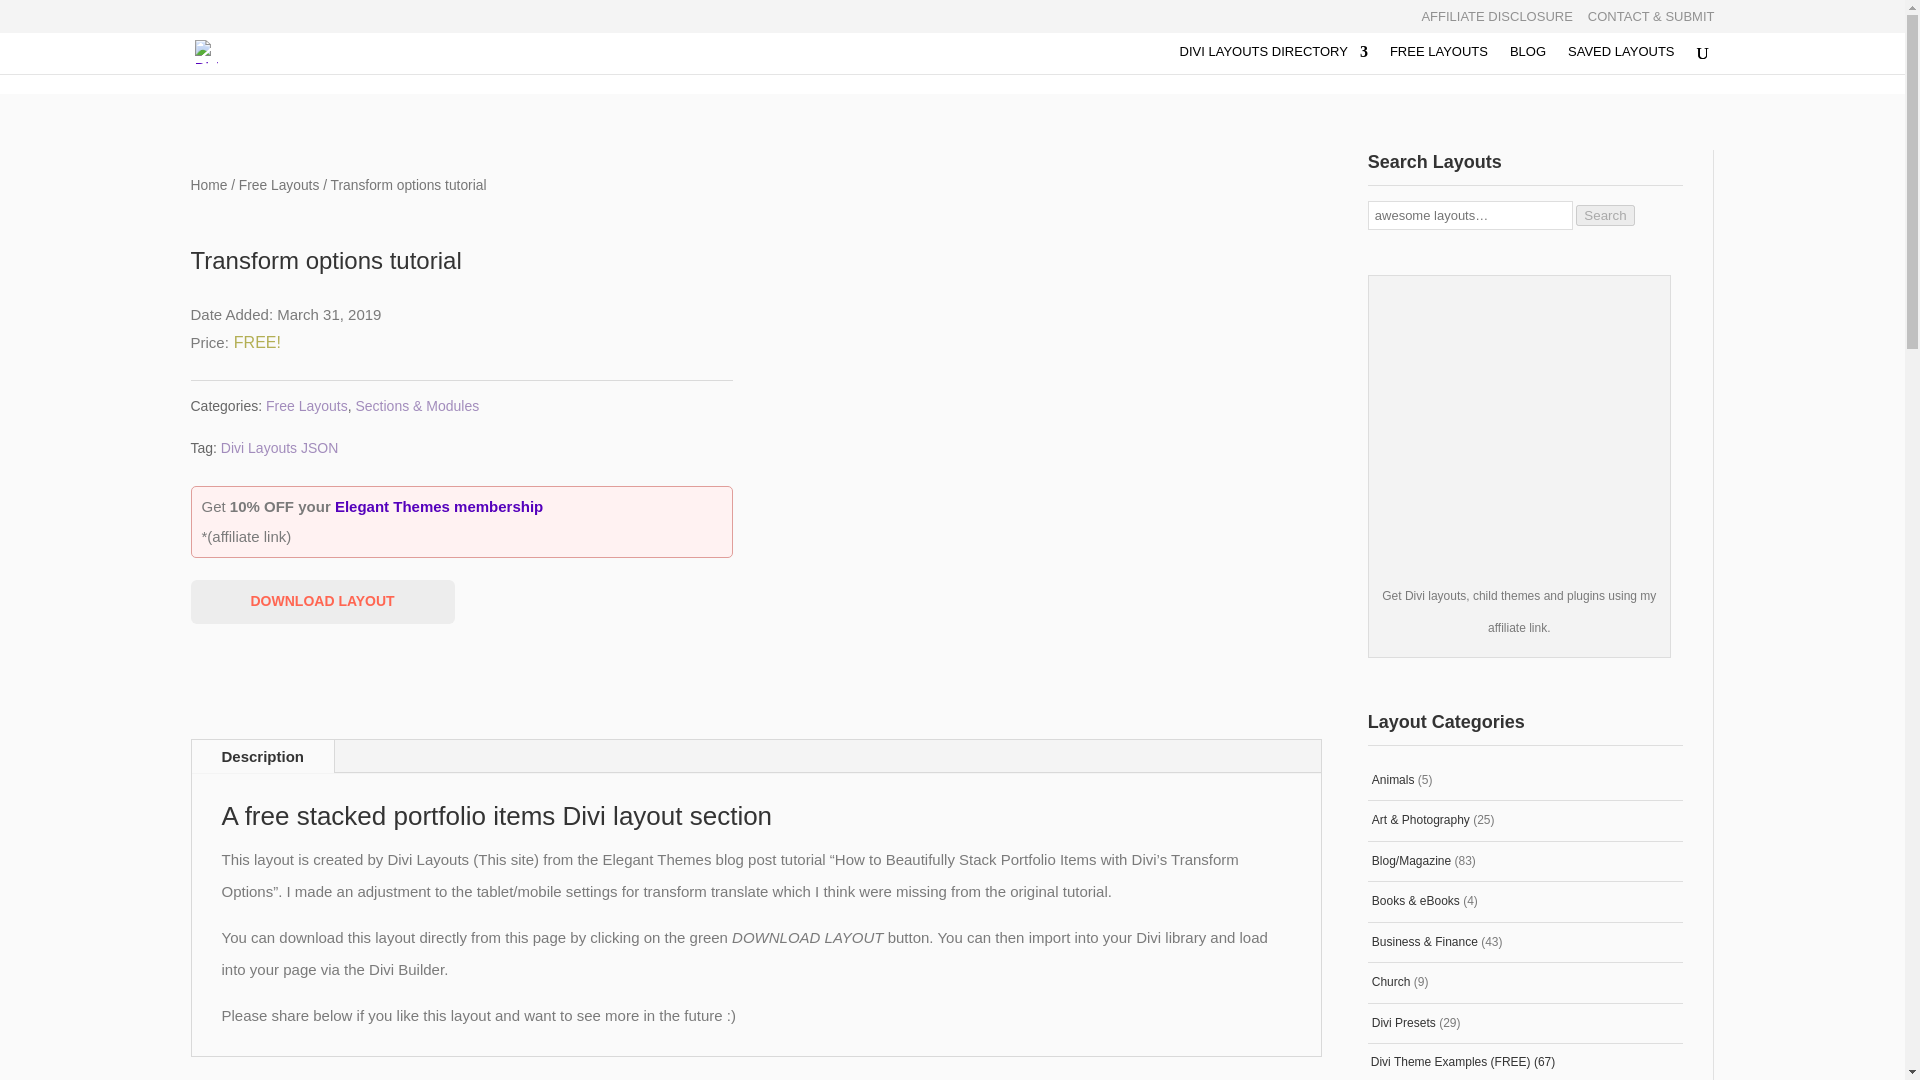 Image resolution: width=1920 pixels, height=1080 pixels. I want to click on DIVI LAYOUTS DIRECTORY, so click(1274, 60).